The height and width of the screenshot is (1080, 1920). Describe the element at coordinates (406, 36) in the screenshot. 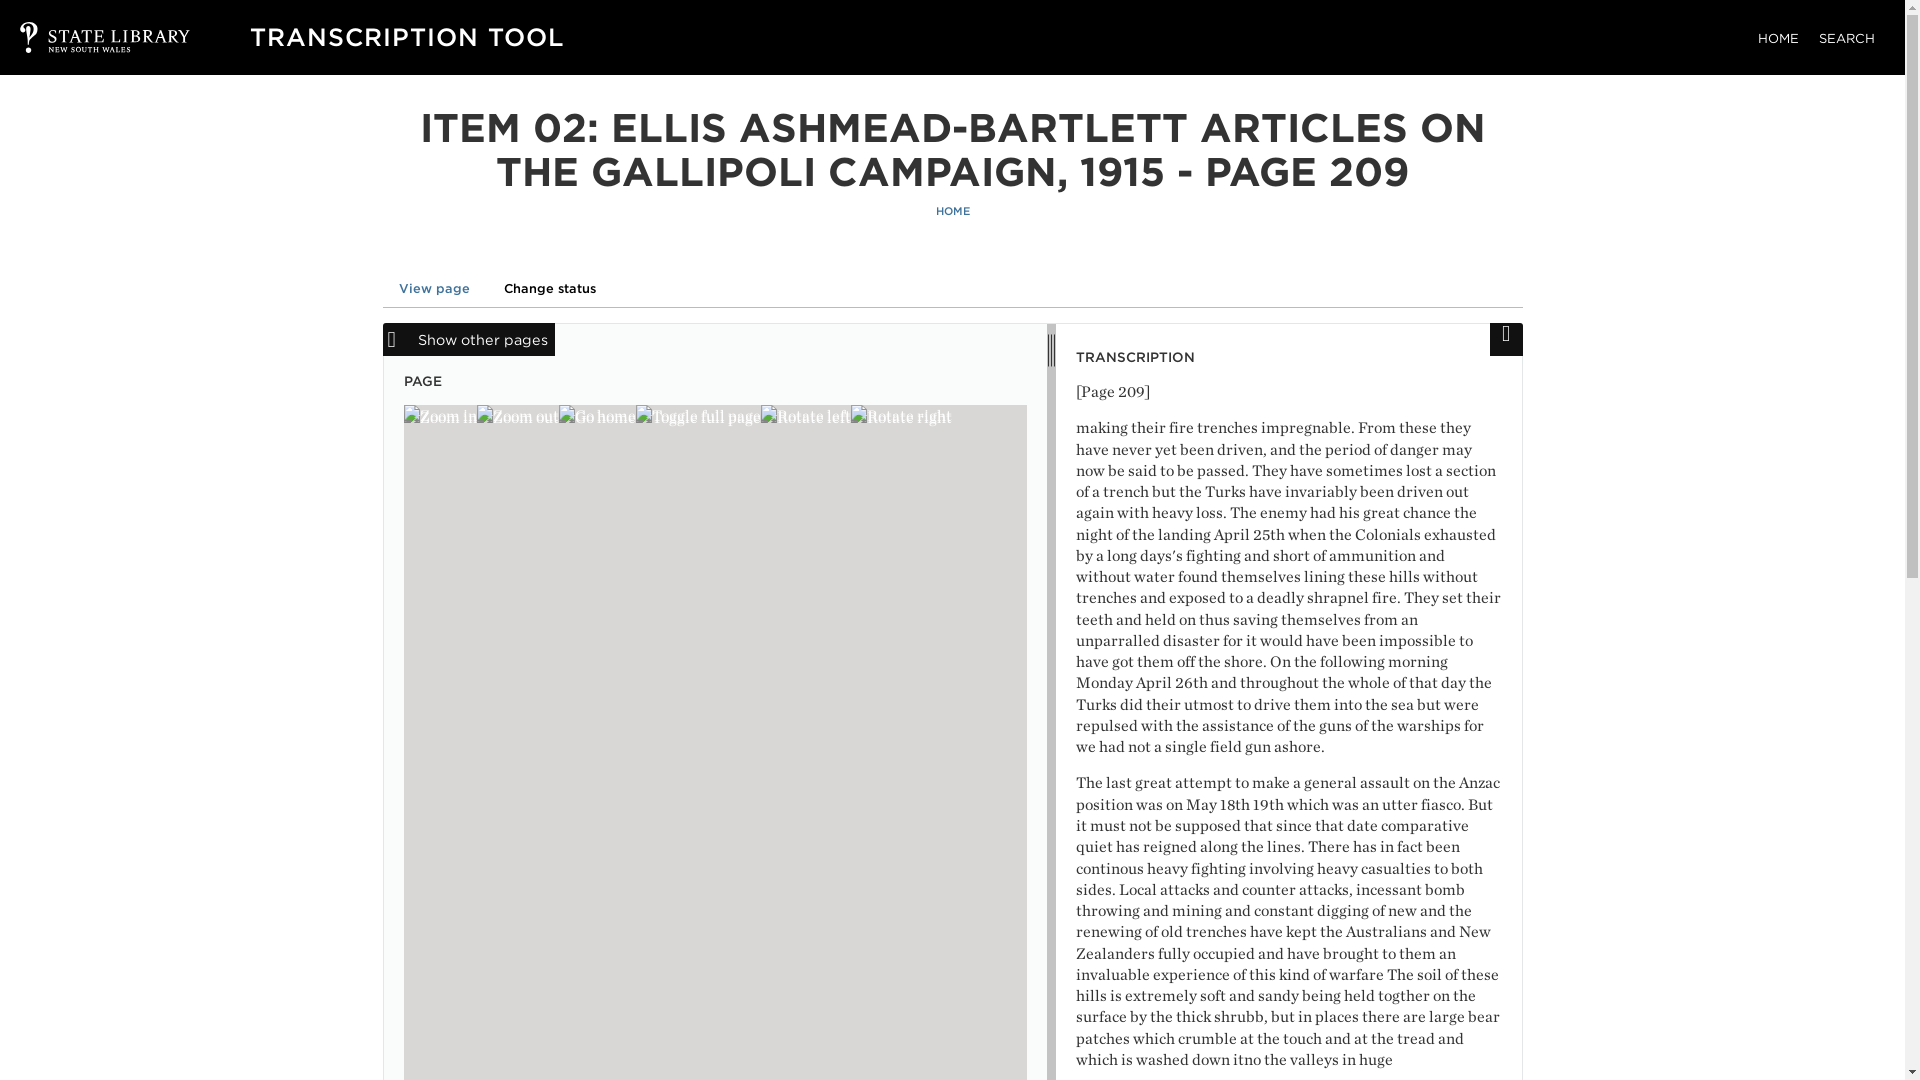

I see `TRANSCRIPTION TOOL` at that location.